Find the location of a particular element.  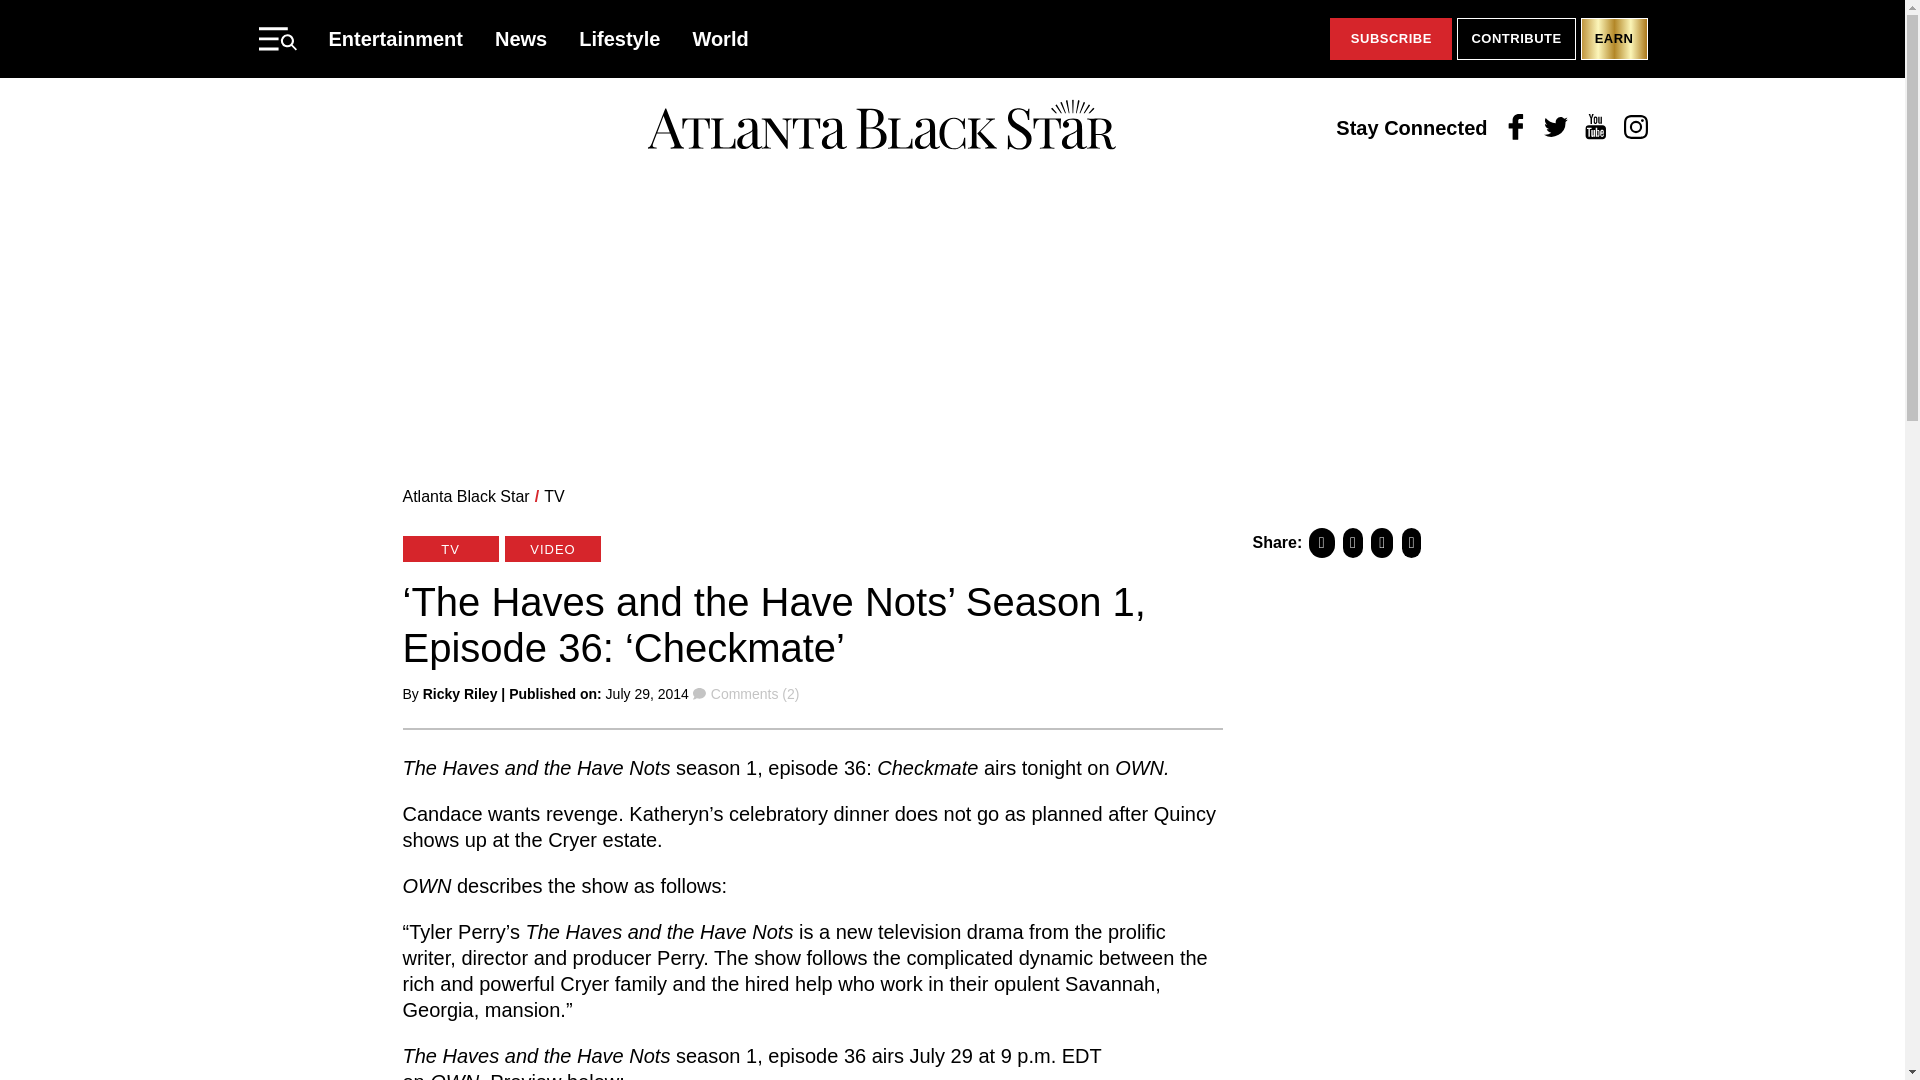

Lifestyle is located at coordinates (620, 38).